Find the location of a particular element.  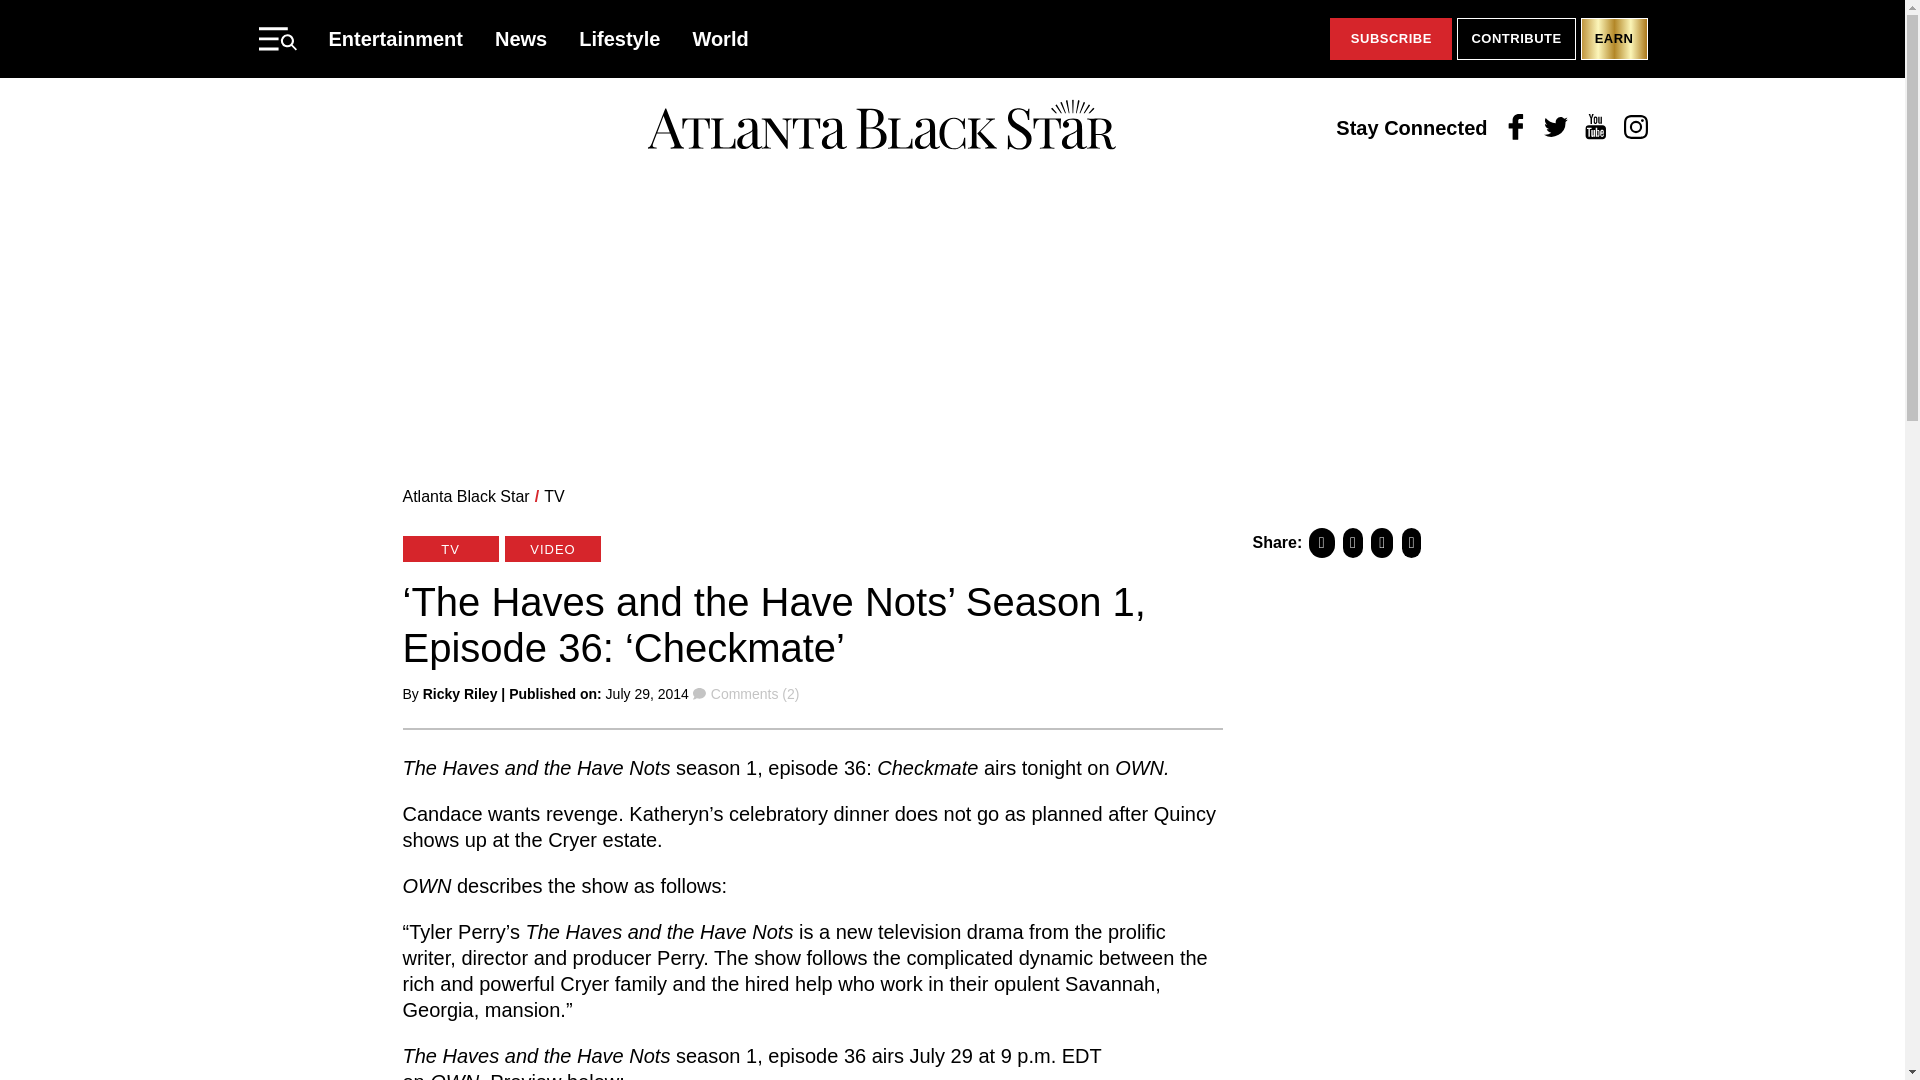

Lifestyle is located at coordinates (620, 38).